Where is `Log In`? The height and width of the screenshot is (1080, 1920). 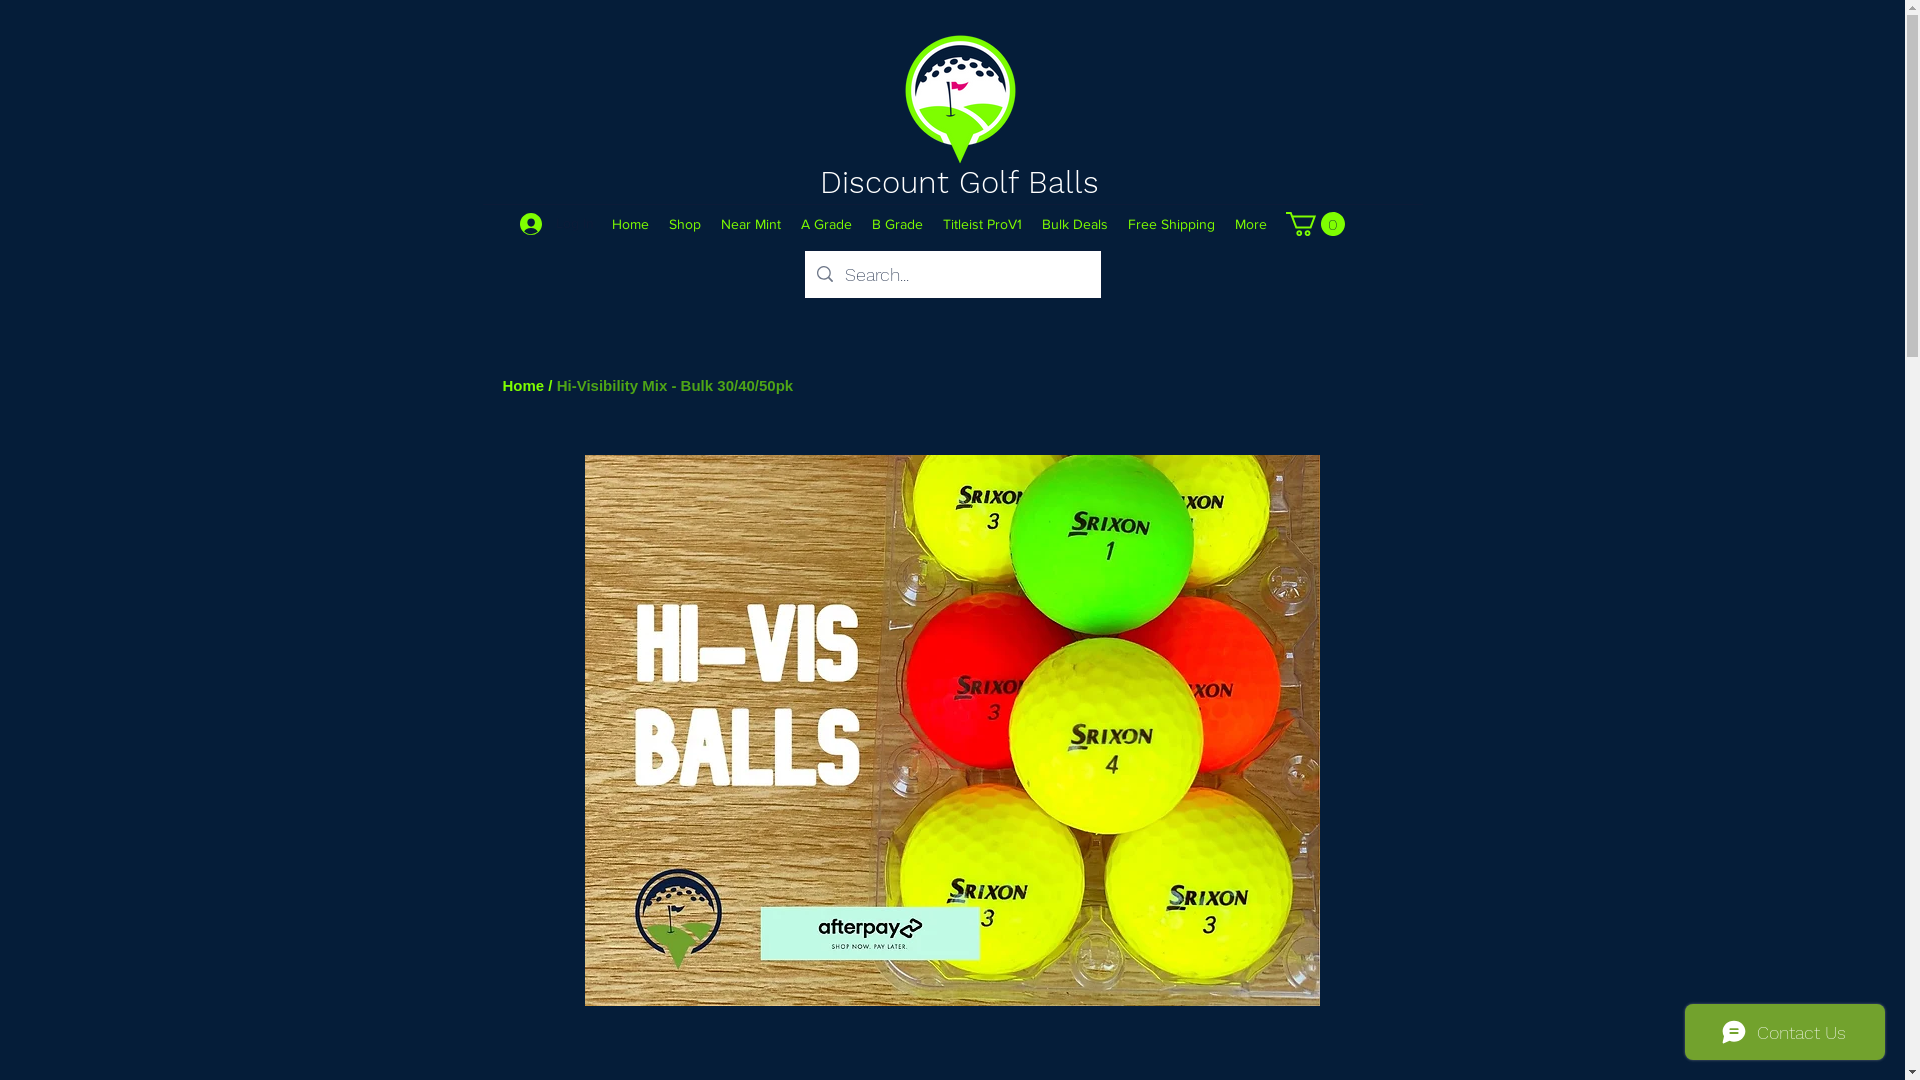 Log In is located at coordinates (551, 224).